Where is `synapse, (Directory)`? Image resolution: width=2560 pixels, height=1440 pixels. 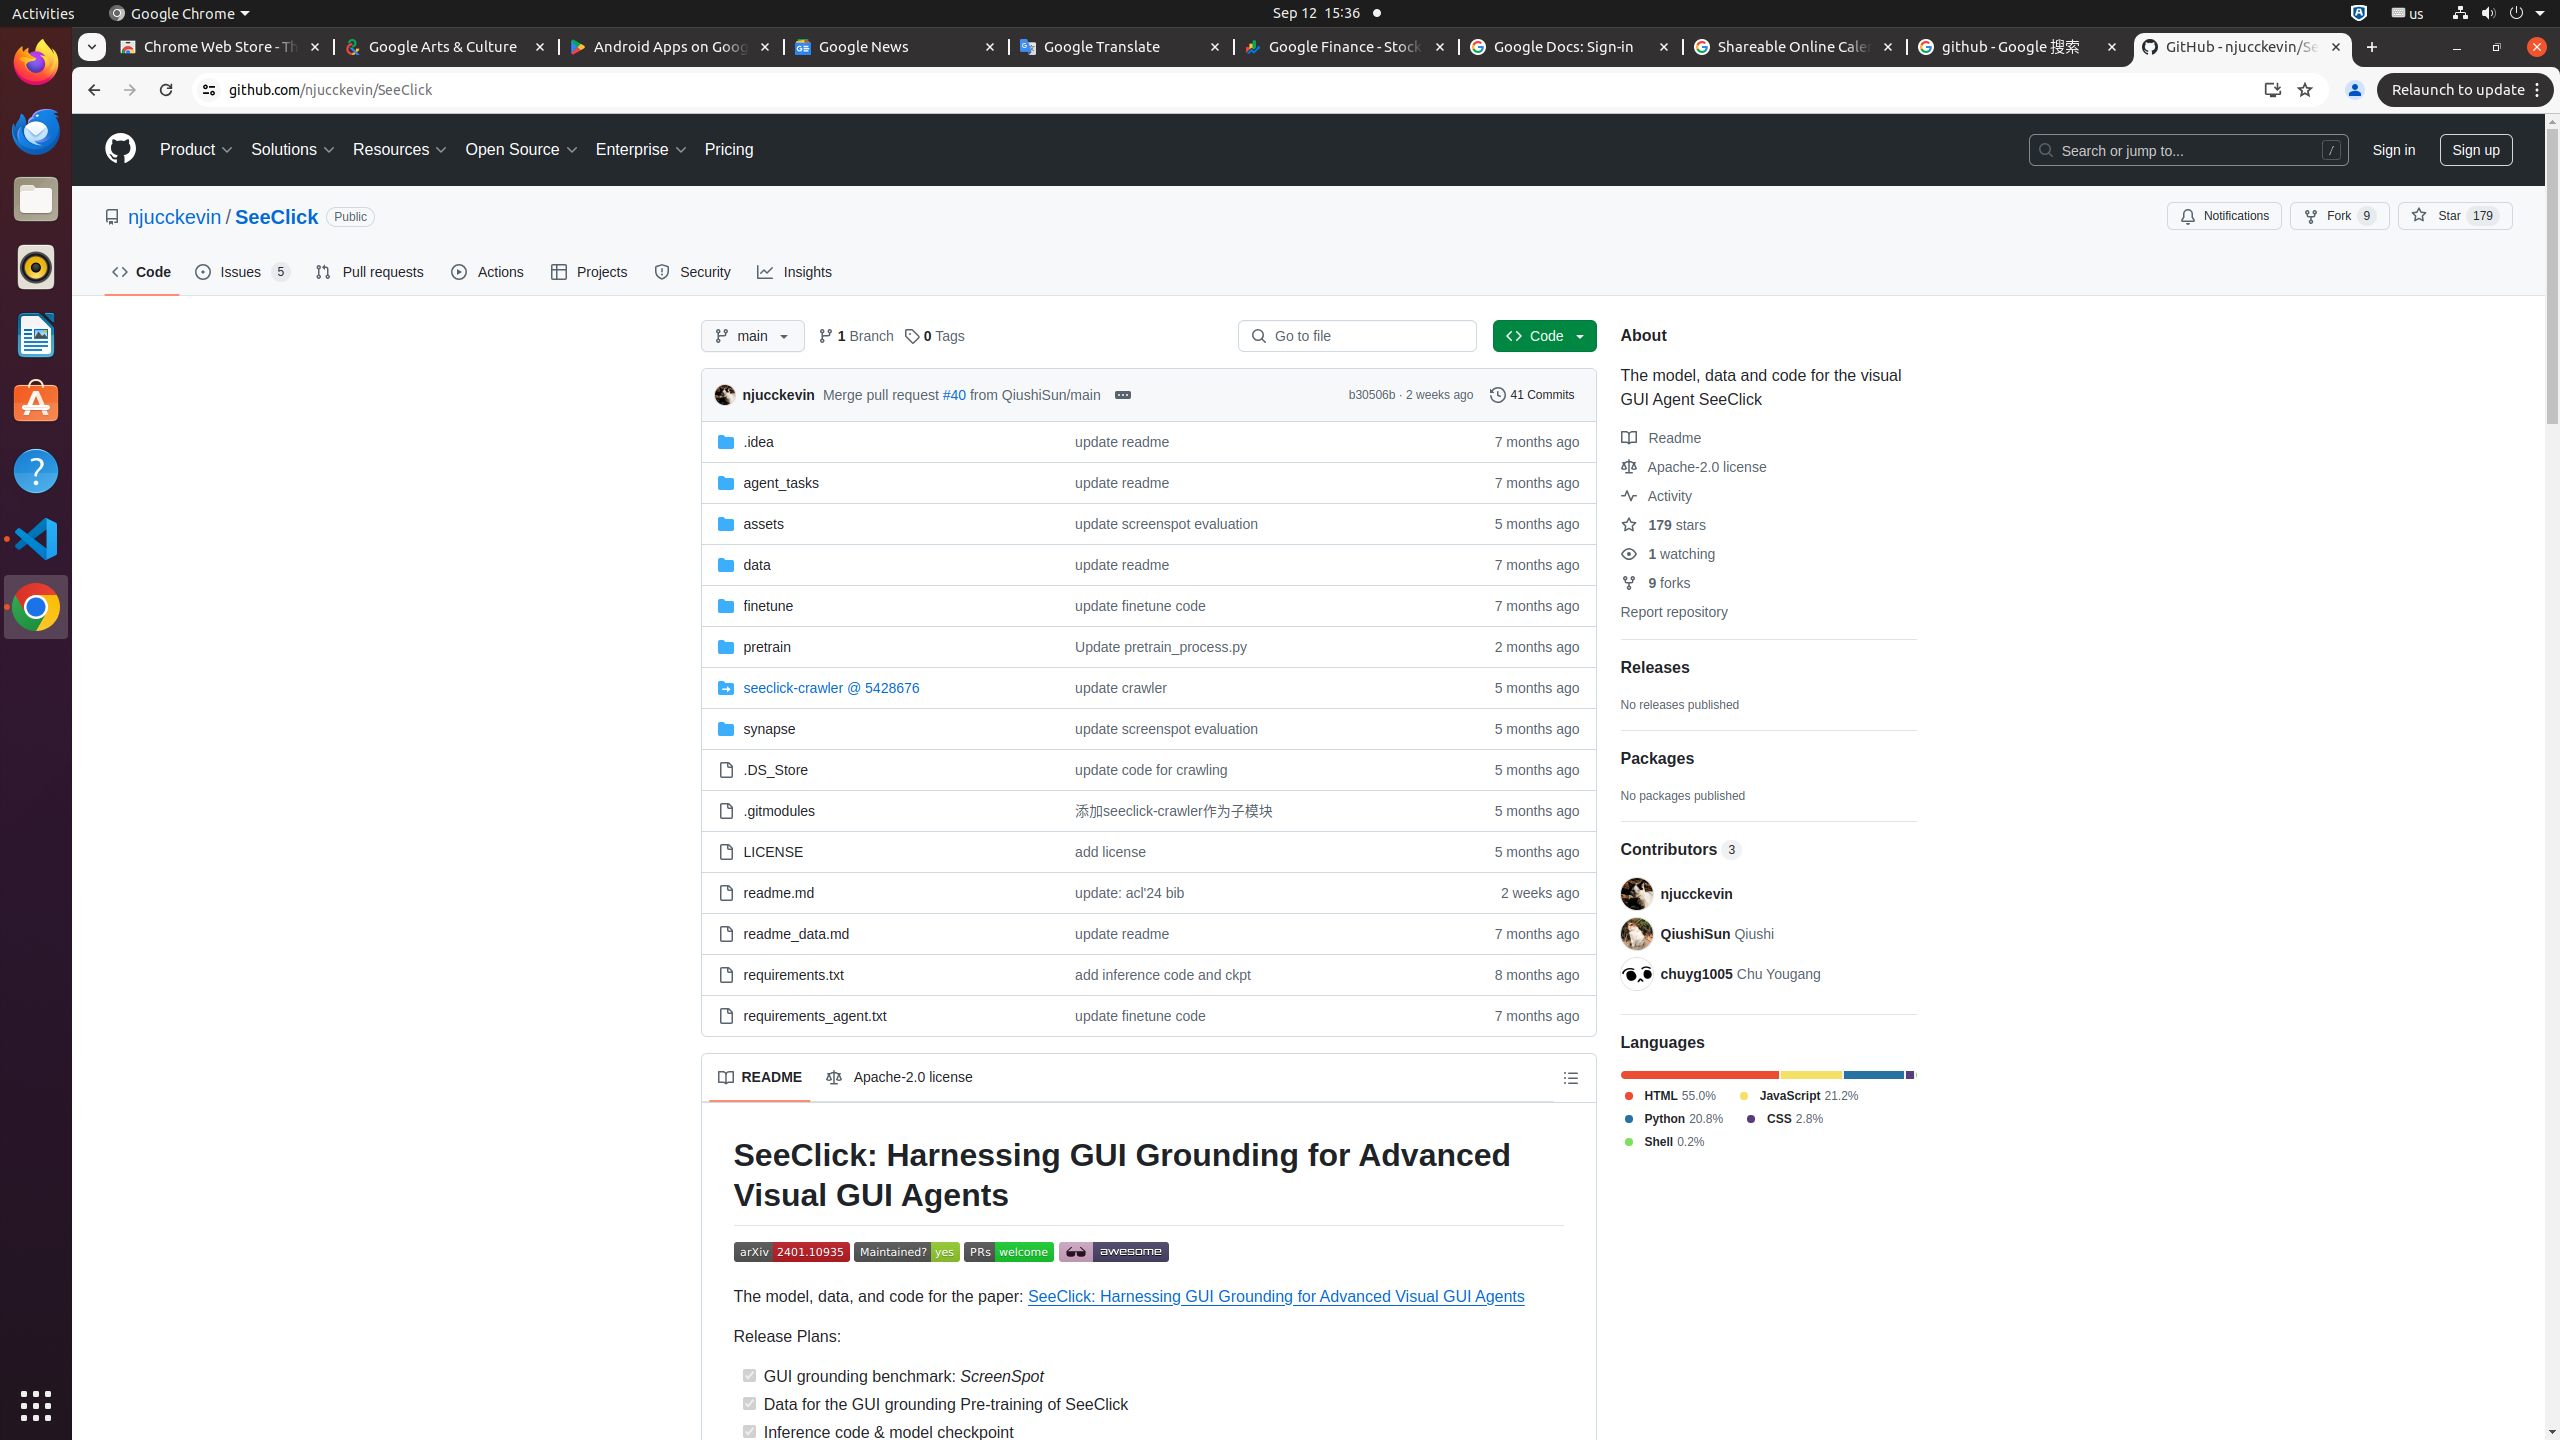
synapse, (Directory) is located at coordinates (770, 728).